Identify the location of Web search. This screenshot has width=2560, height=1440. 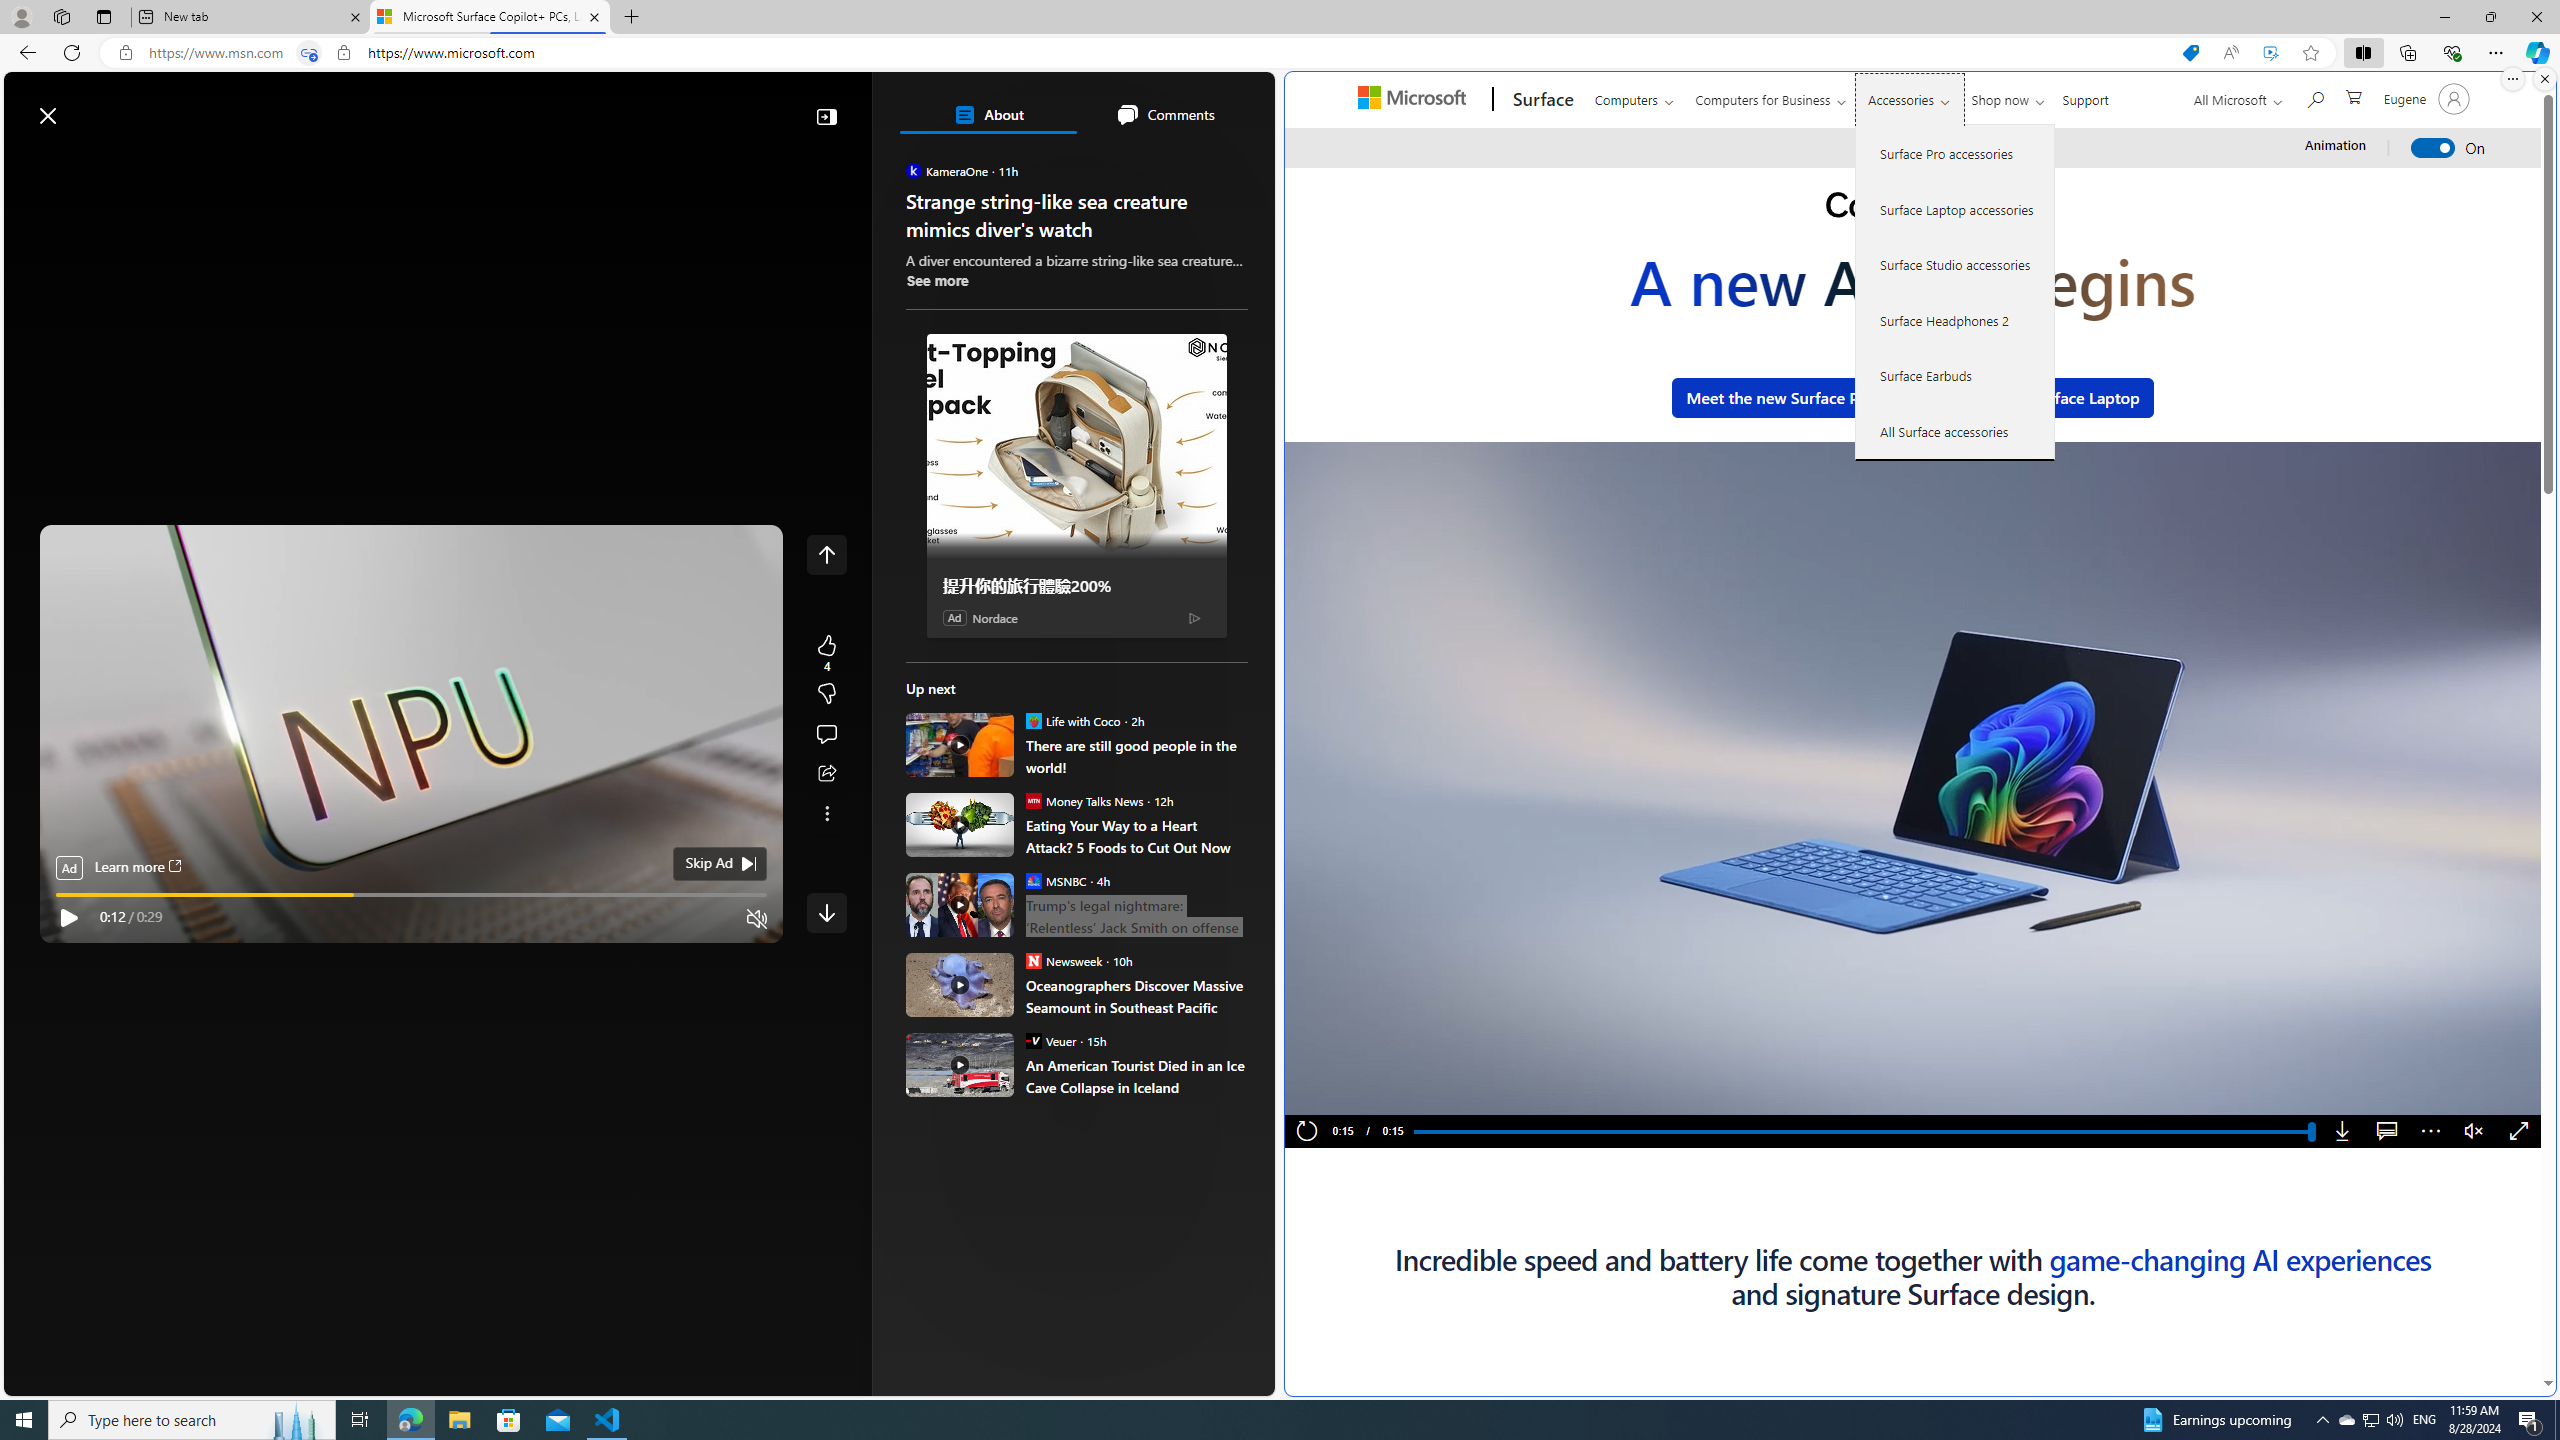
(284, 106).